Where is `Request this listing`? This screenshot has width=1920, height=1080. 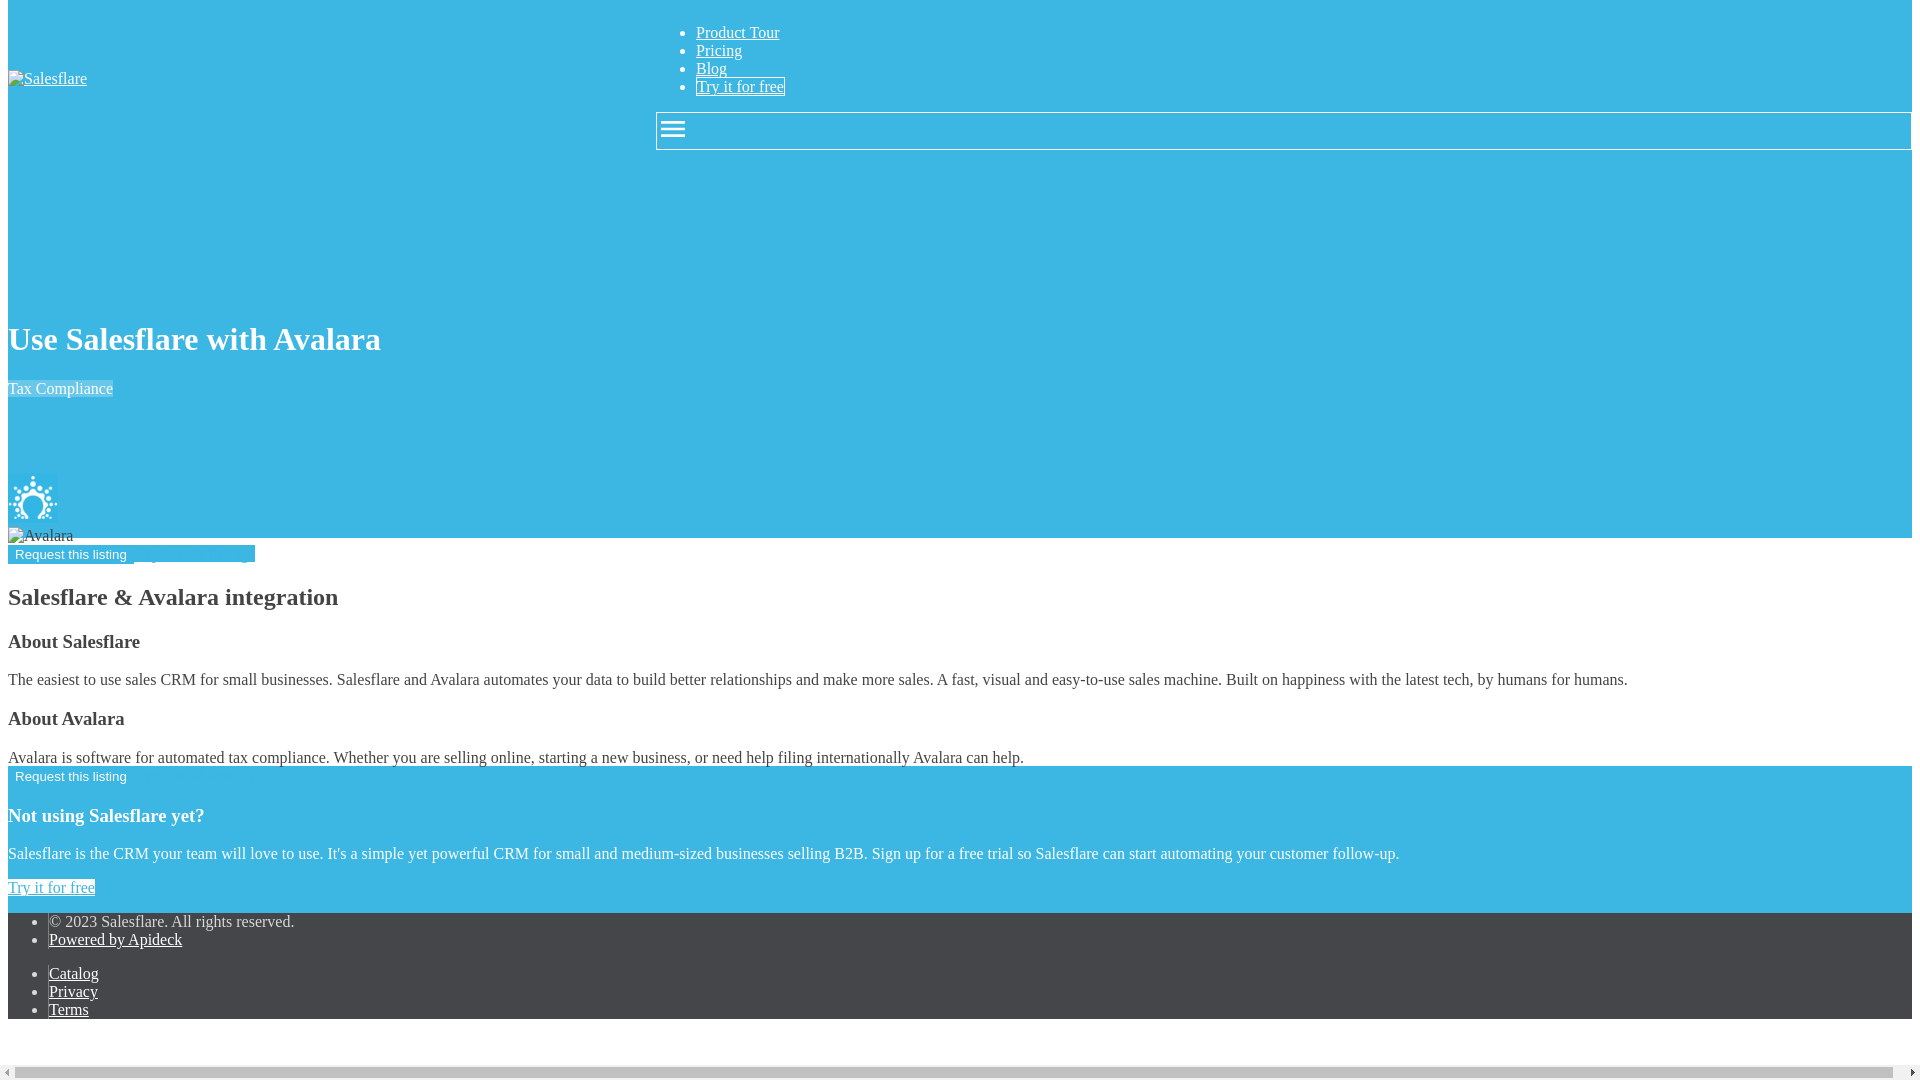 Request this listing is located at coordinates (70, 554).